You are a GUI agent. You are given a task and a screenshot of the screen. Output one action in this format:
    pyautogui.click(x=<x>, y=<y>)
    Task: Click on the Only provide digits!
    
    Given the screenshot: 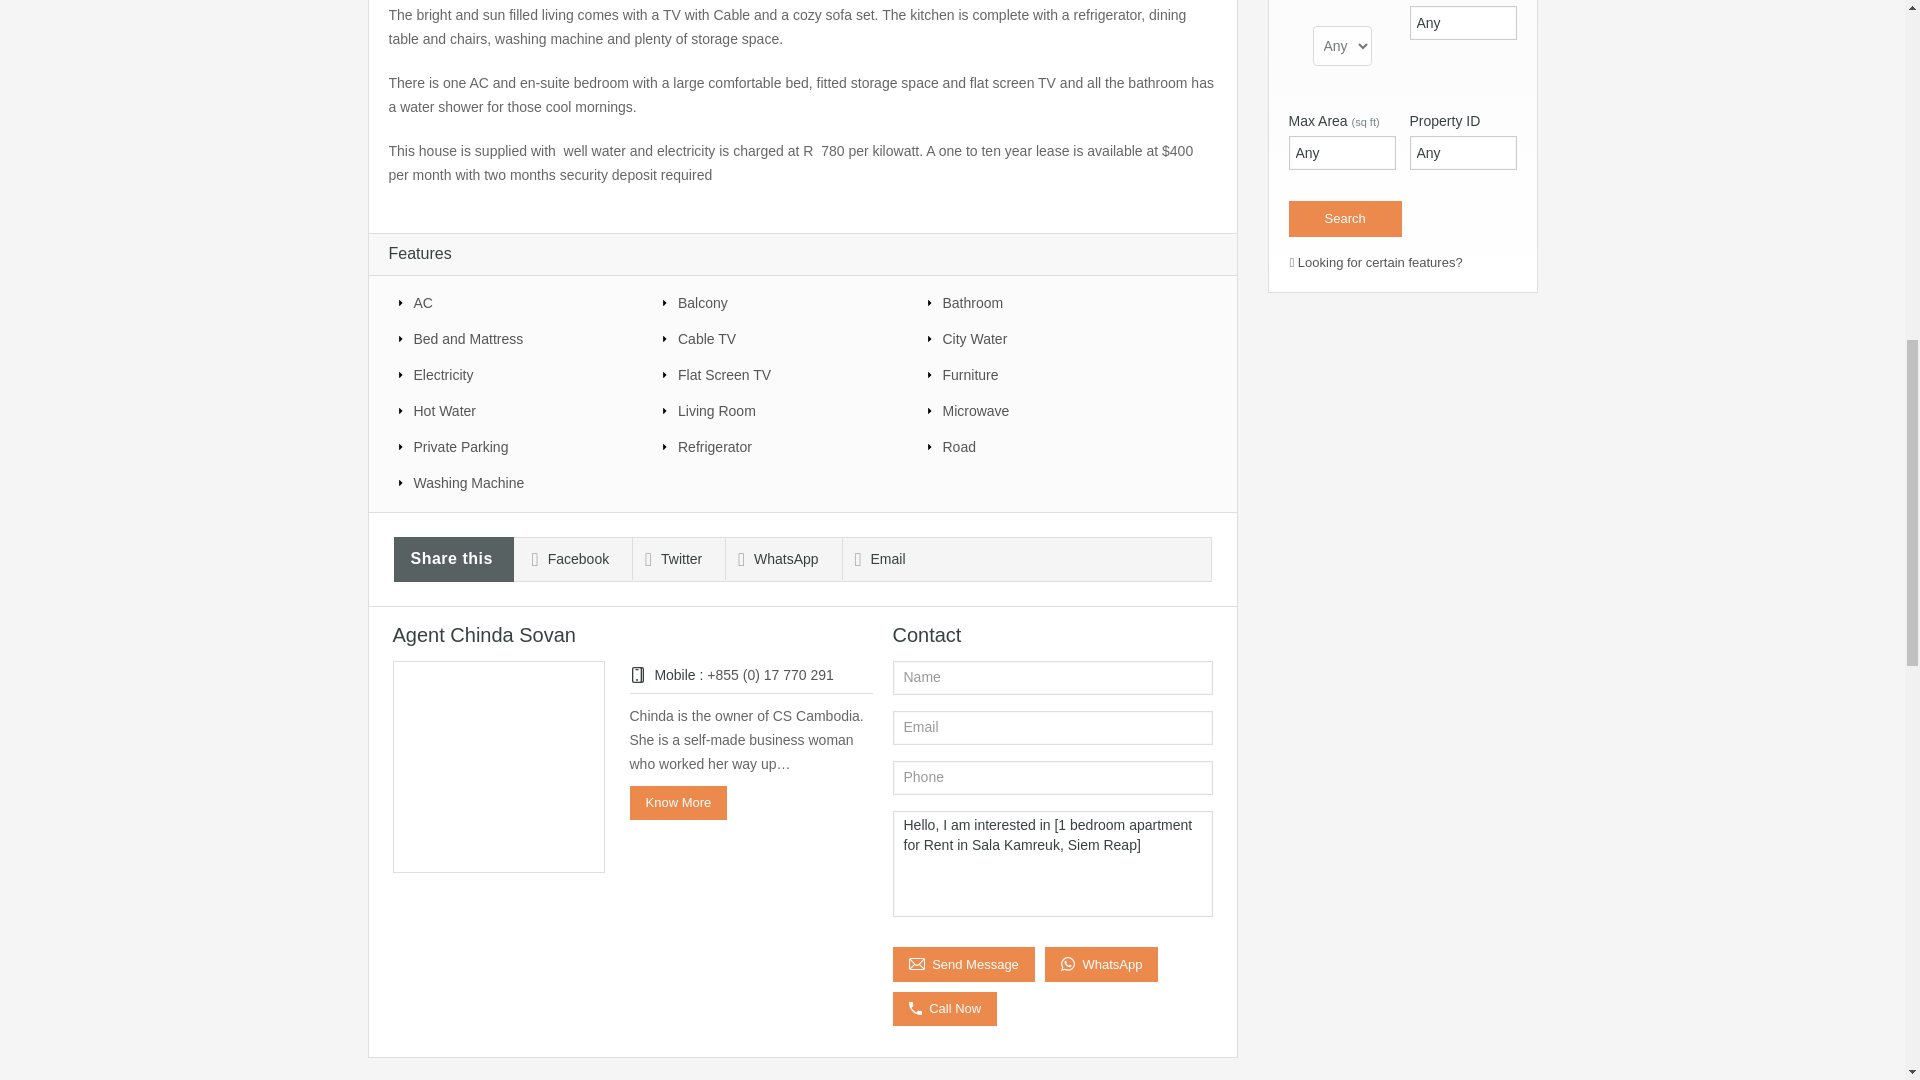 What is the action you would take?
    pyautogui.click(x=1342, y=152)
    